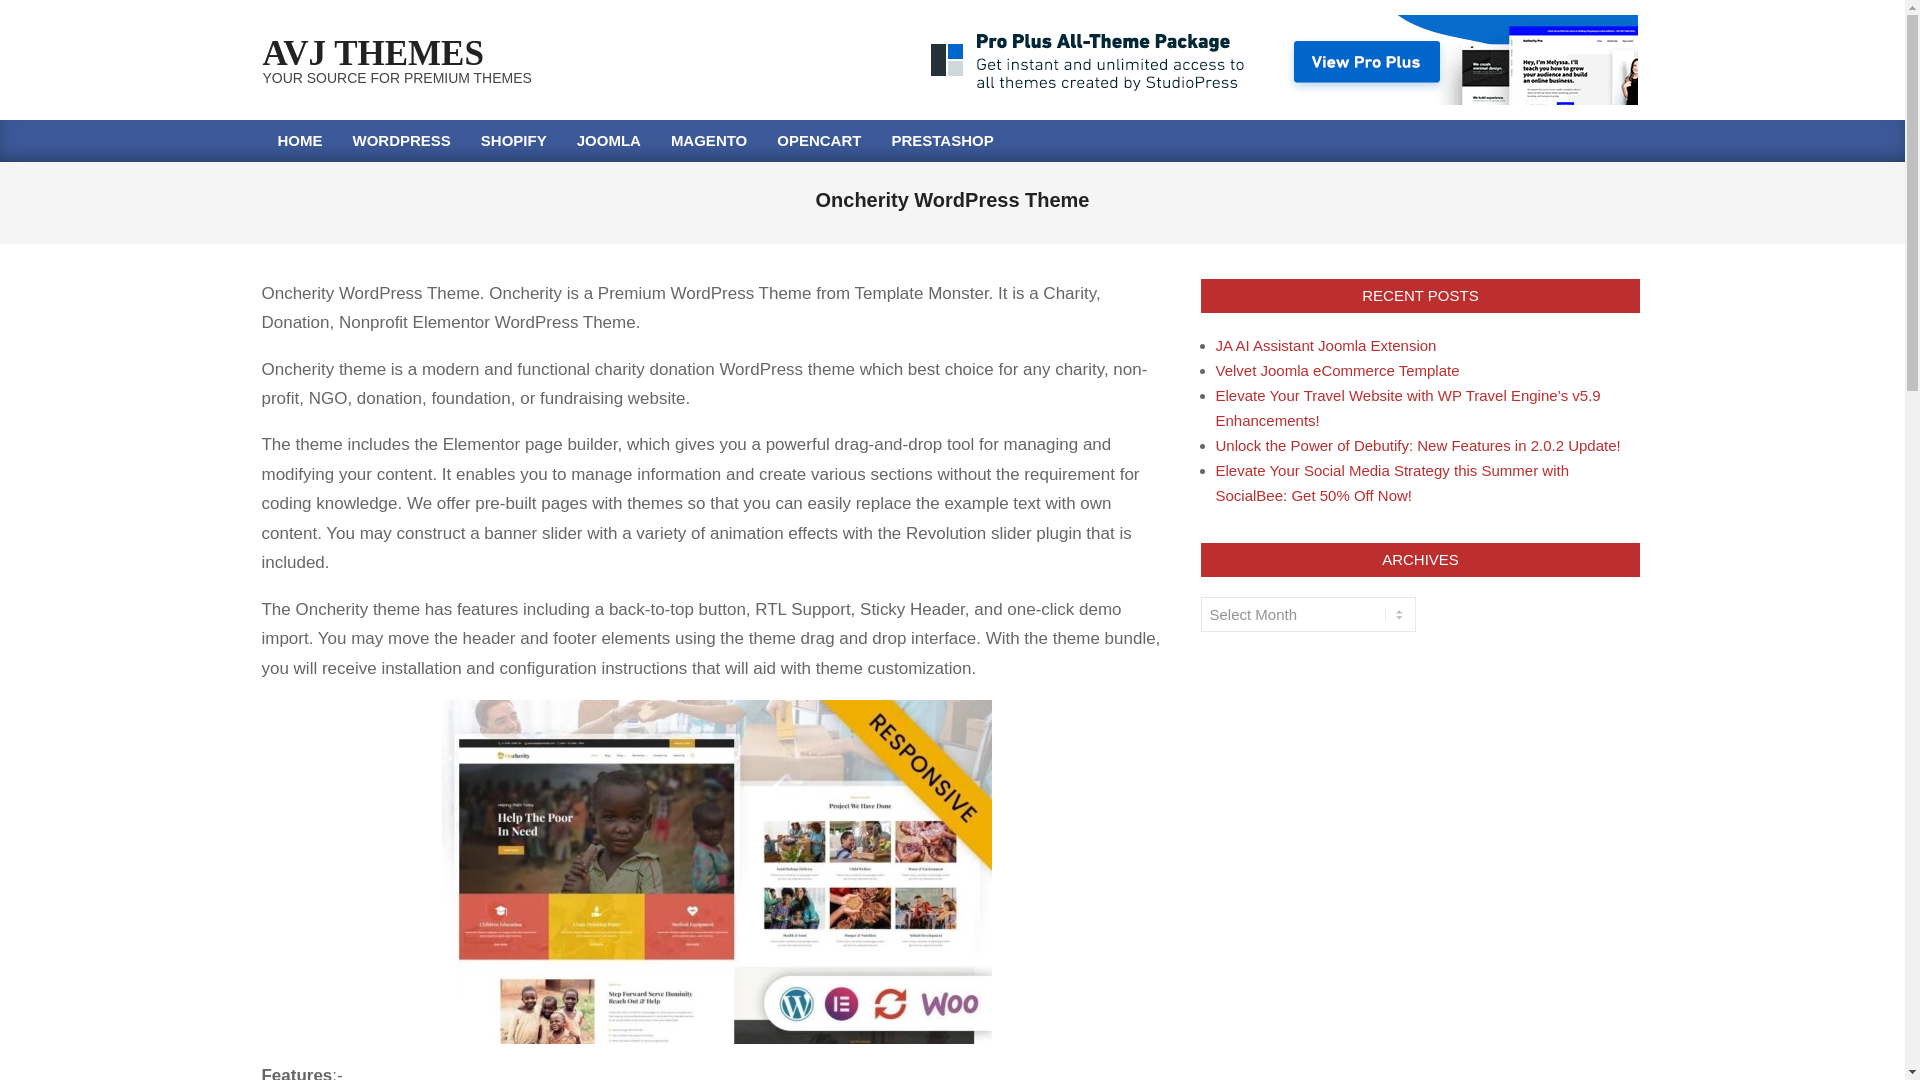 The image size is (1920, 1080). What do you see at coordinates (299, 140) in the screenshot?
I see `HOME` at bounding box center [299, 140].